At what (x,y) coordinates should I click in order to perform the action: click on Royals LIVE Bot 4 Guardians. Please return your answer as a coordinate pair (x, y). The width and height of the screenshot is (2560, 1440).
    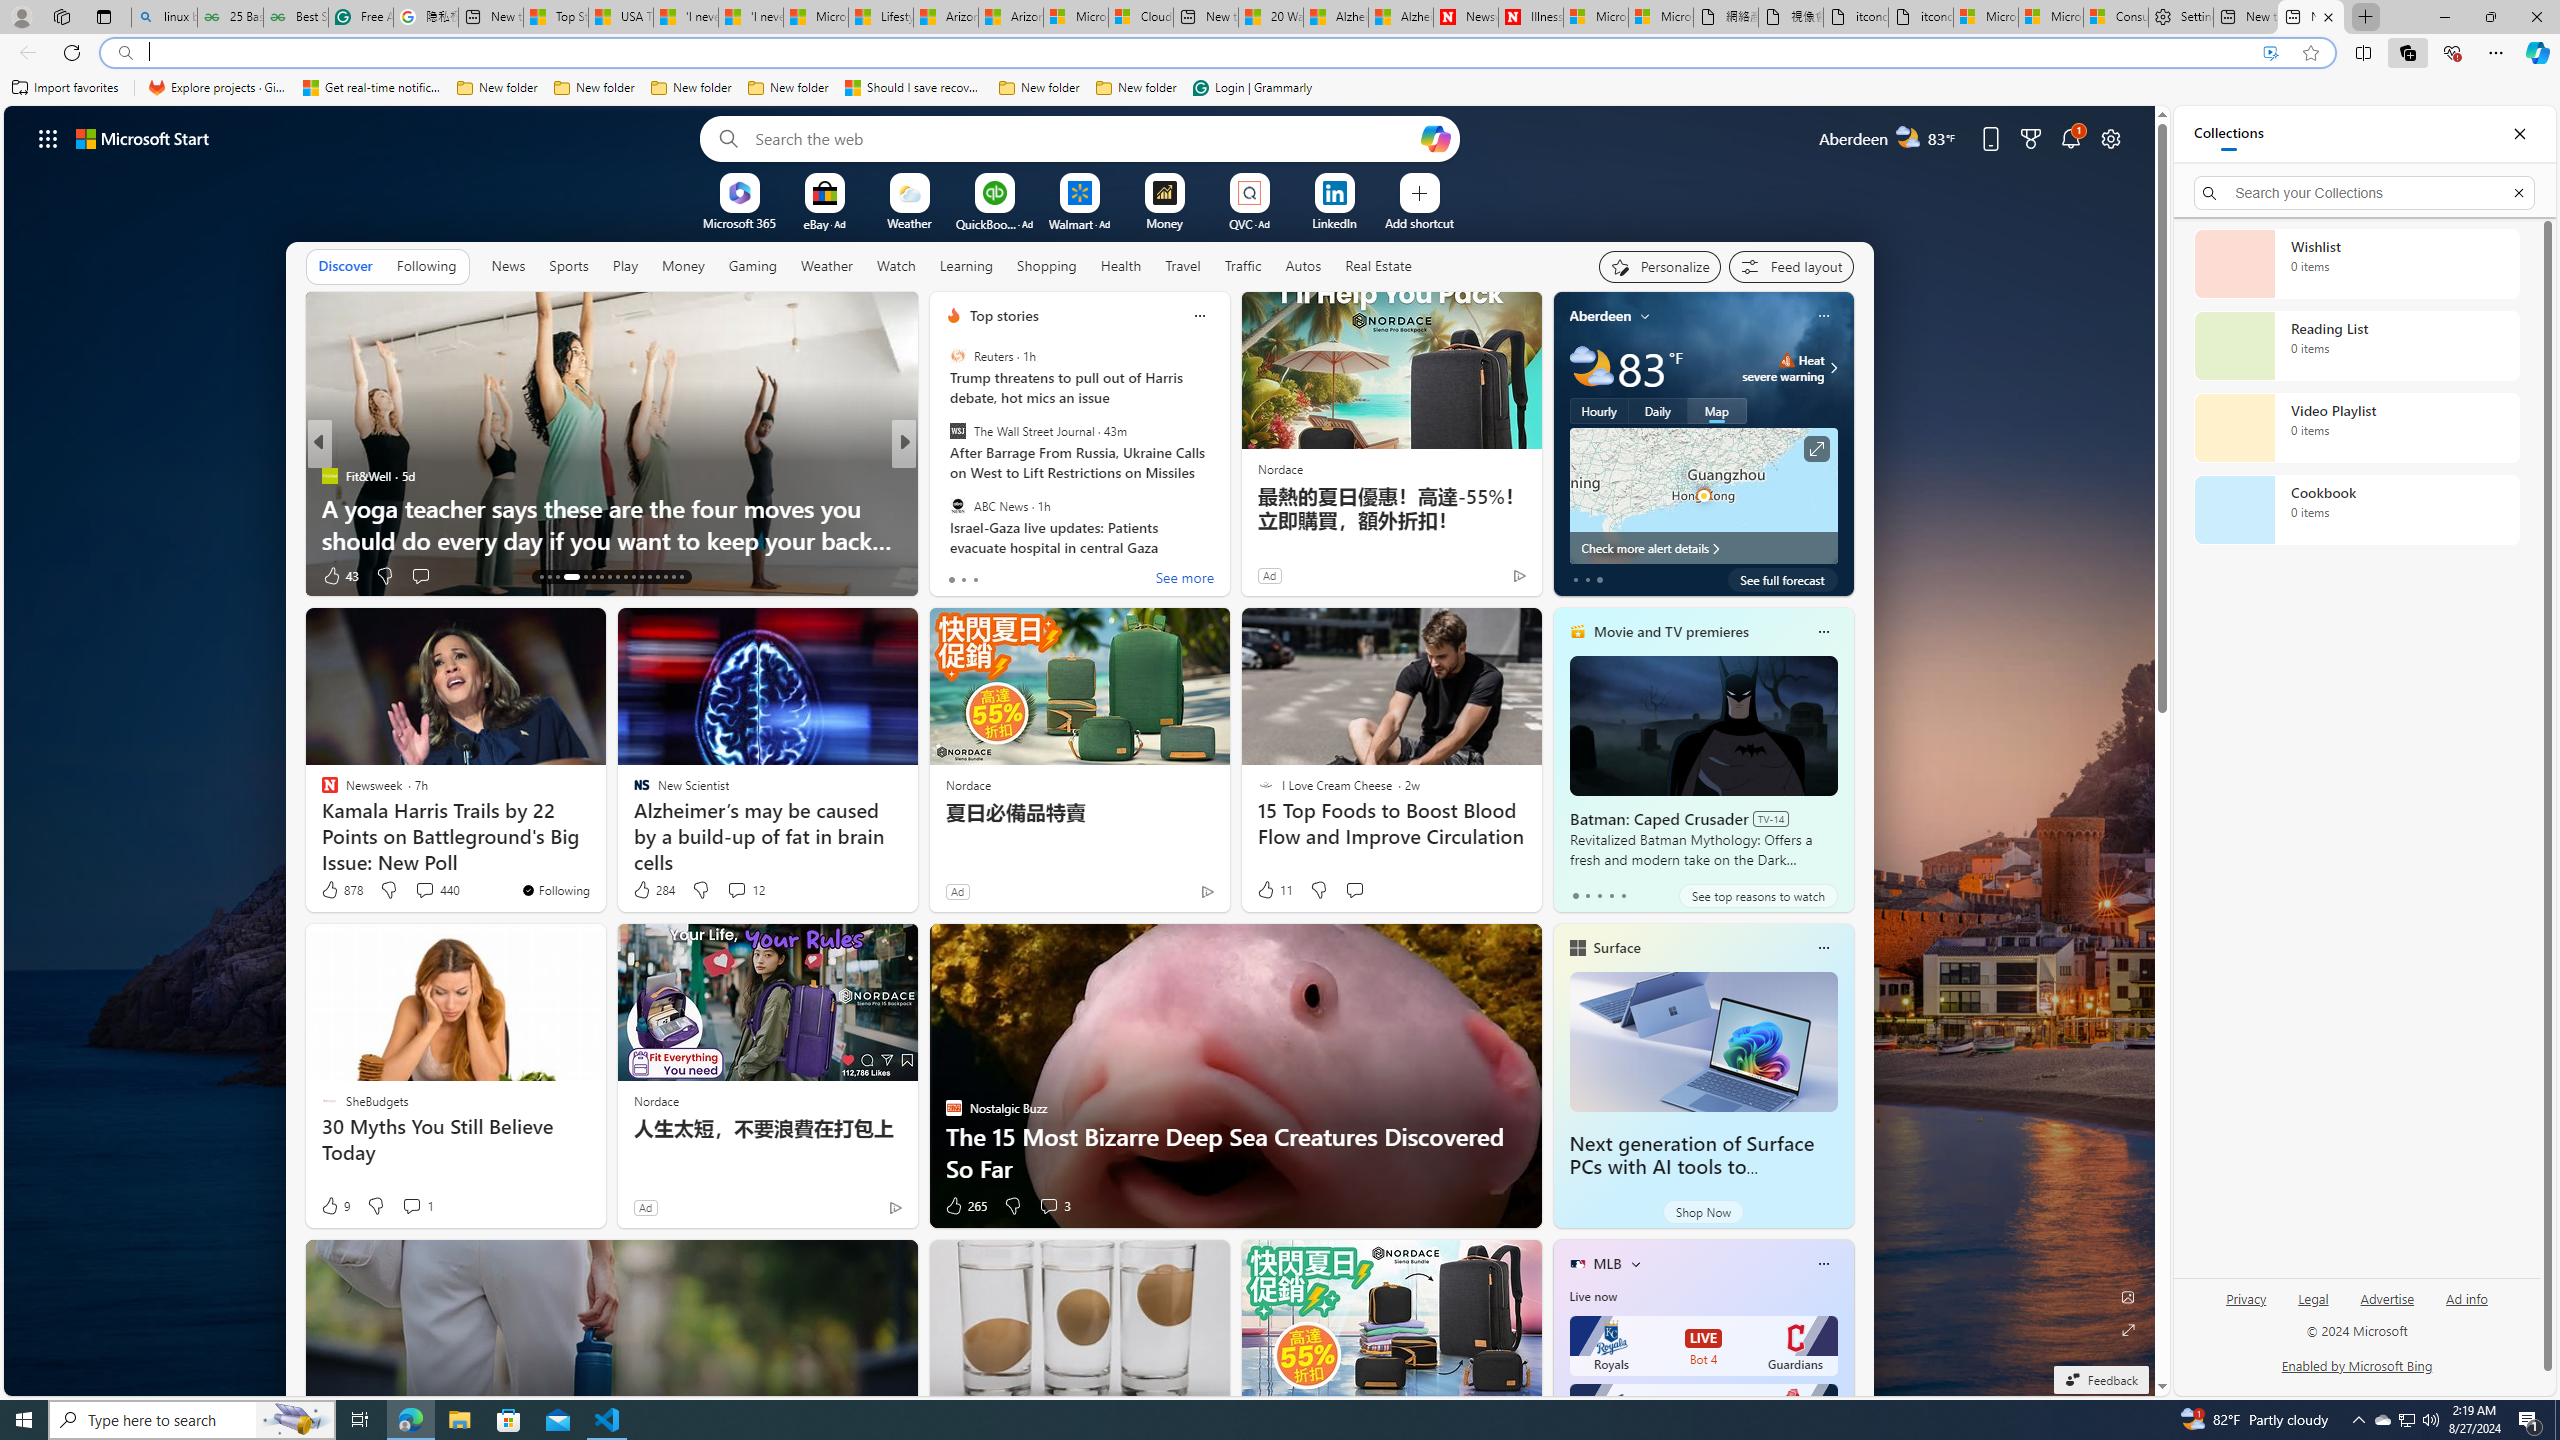
    Looking at the image, I should click on (1704, 1346).